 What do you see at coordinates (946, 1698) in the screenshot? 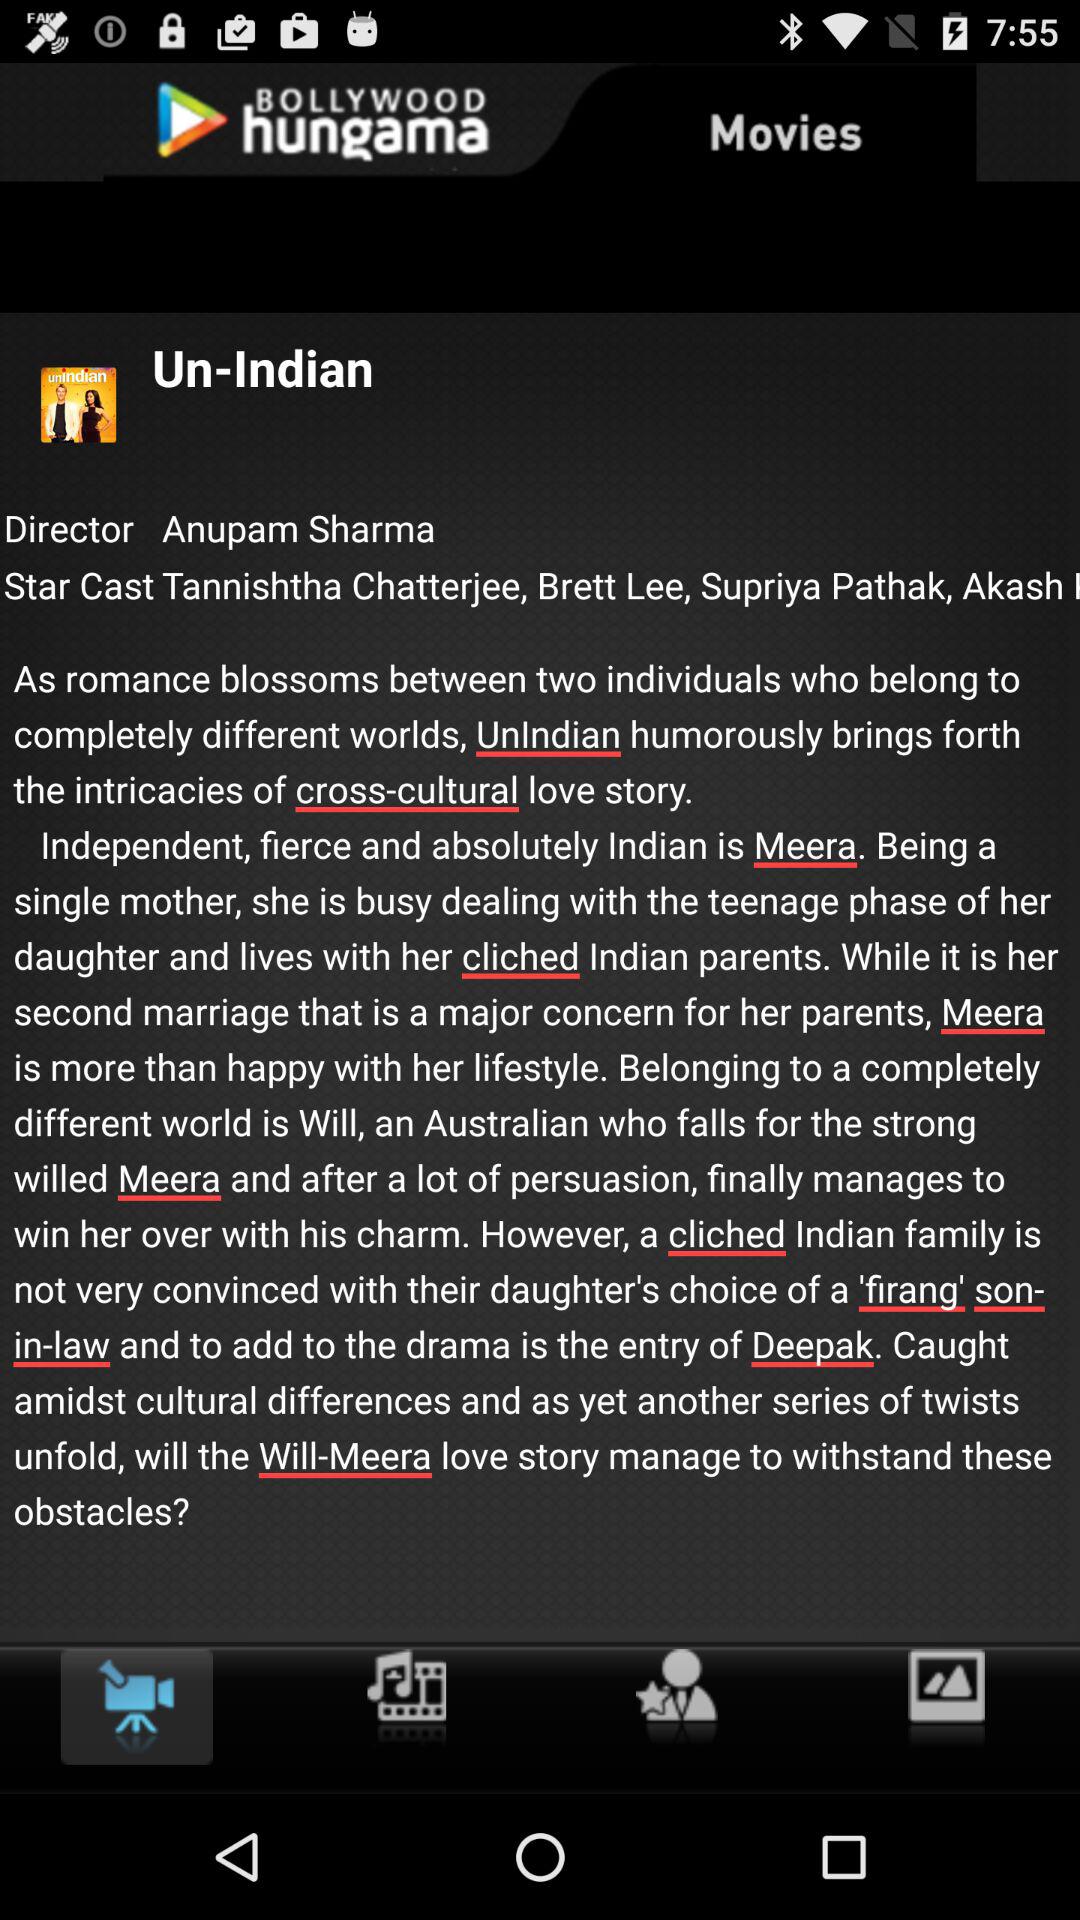
I see `turn on the item below as romance blossoms` at bounding box center [946, 1698].